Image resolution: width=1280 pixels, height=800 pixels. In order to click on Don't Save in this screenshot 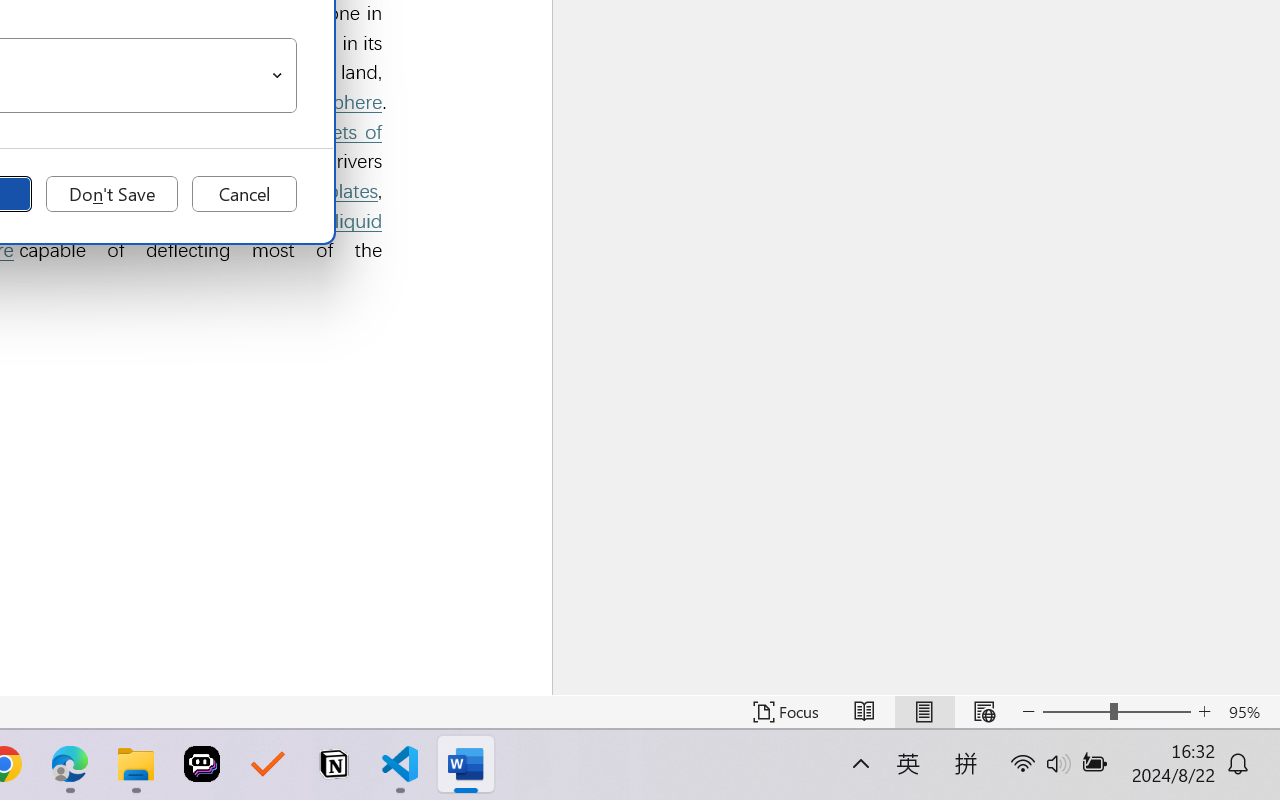, I will do `click(112, 194)`.